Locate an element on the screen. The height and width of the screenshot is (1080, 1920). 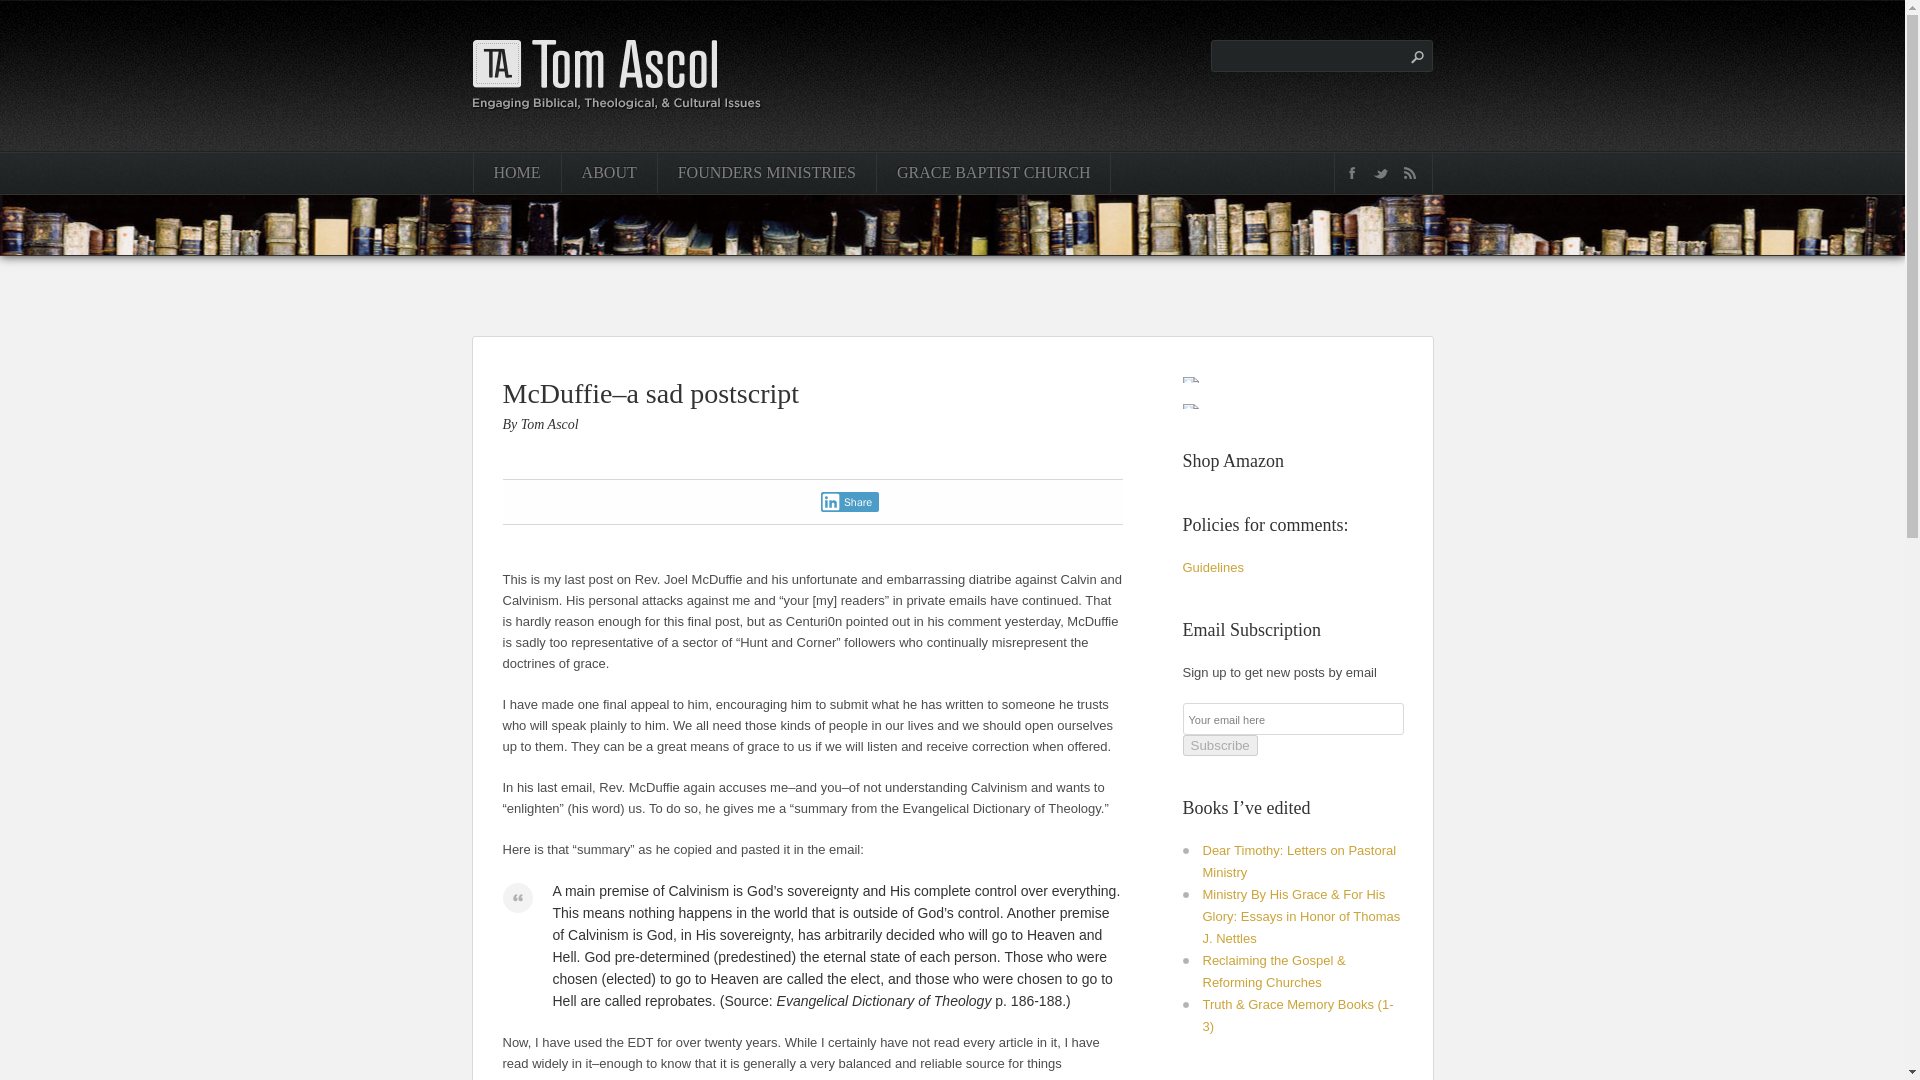
Twitter is located at coordinates (1380, 172).